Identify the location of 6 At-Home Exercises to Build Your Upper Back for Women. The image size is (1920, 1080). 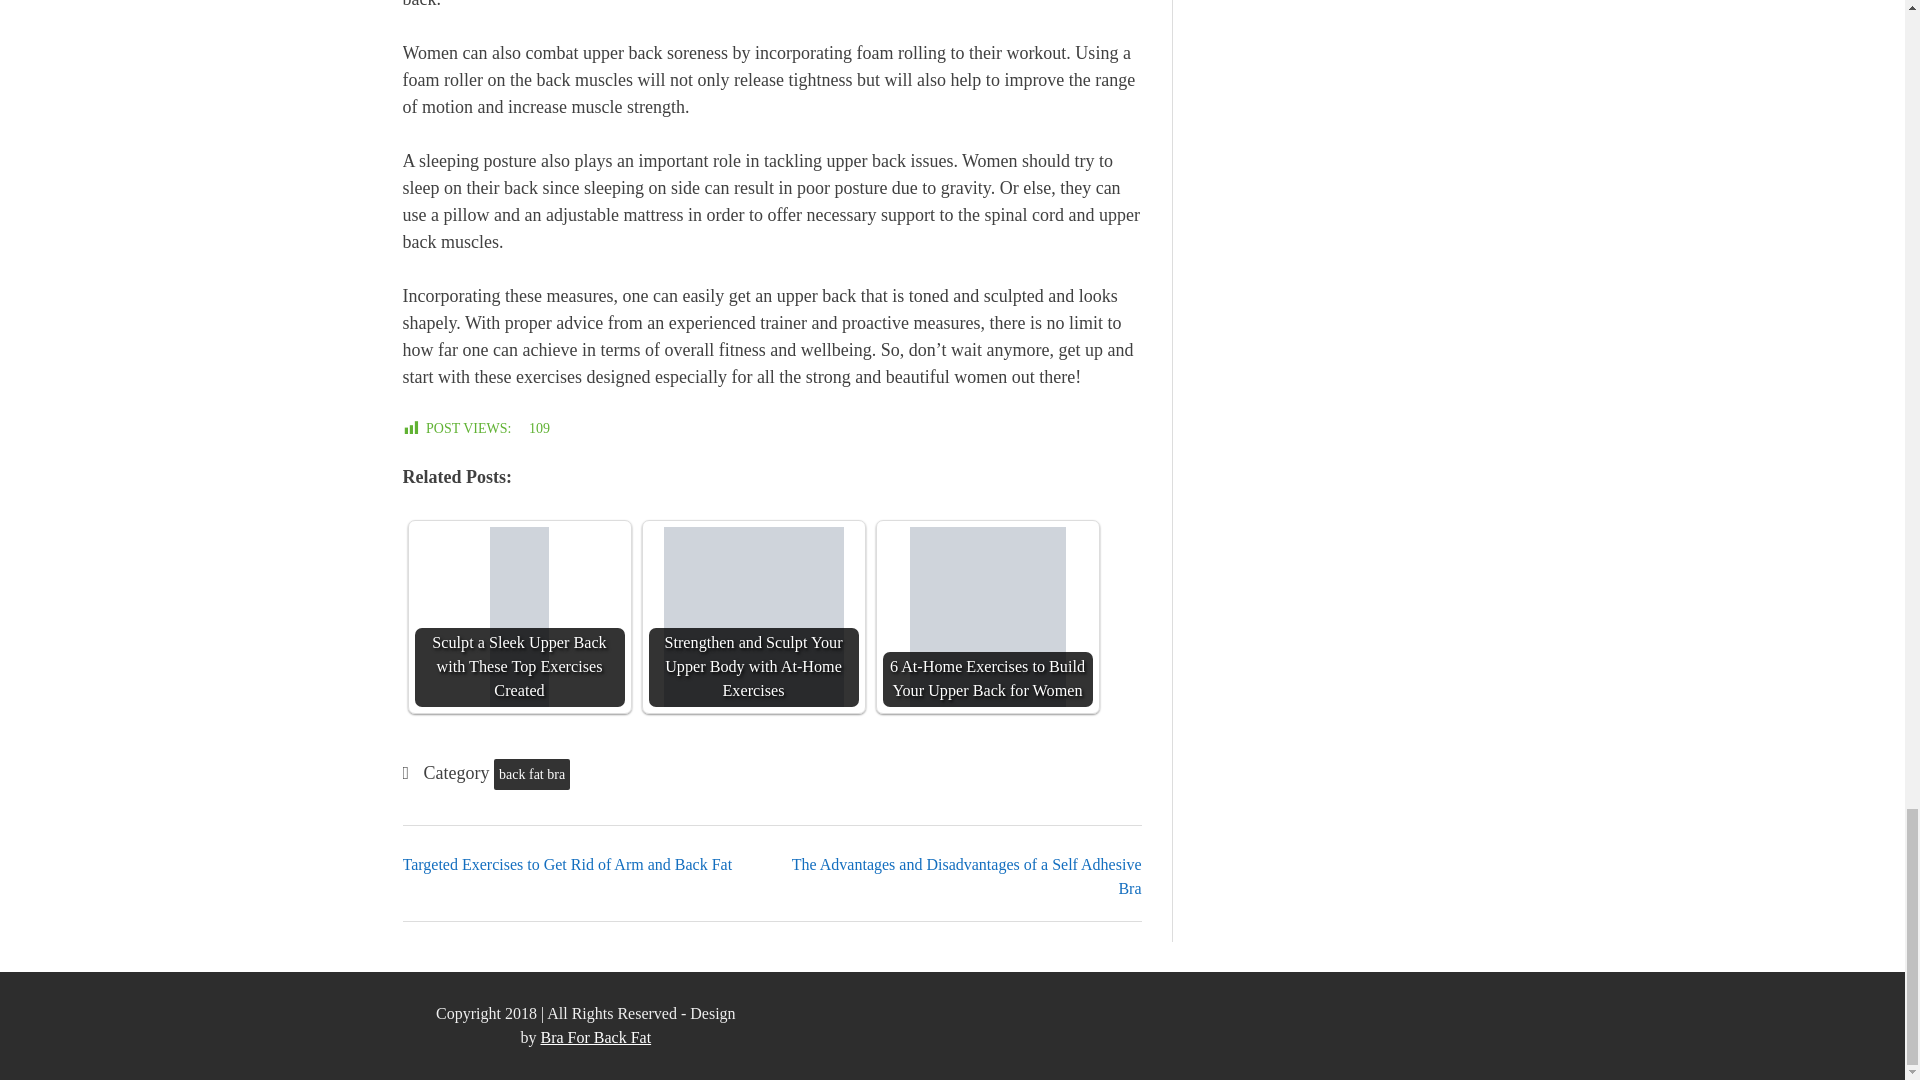
(986, 617).